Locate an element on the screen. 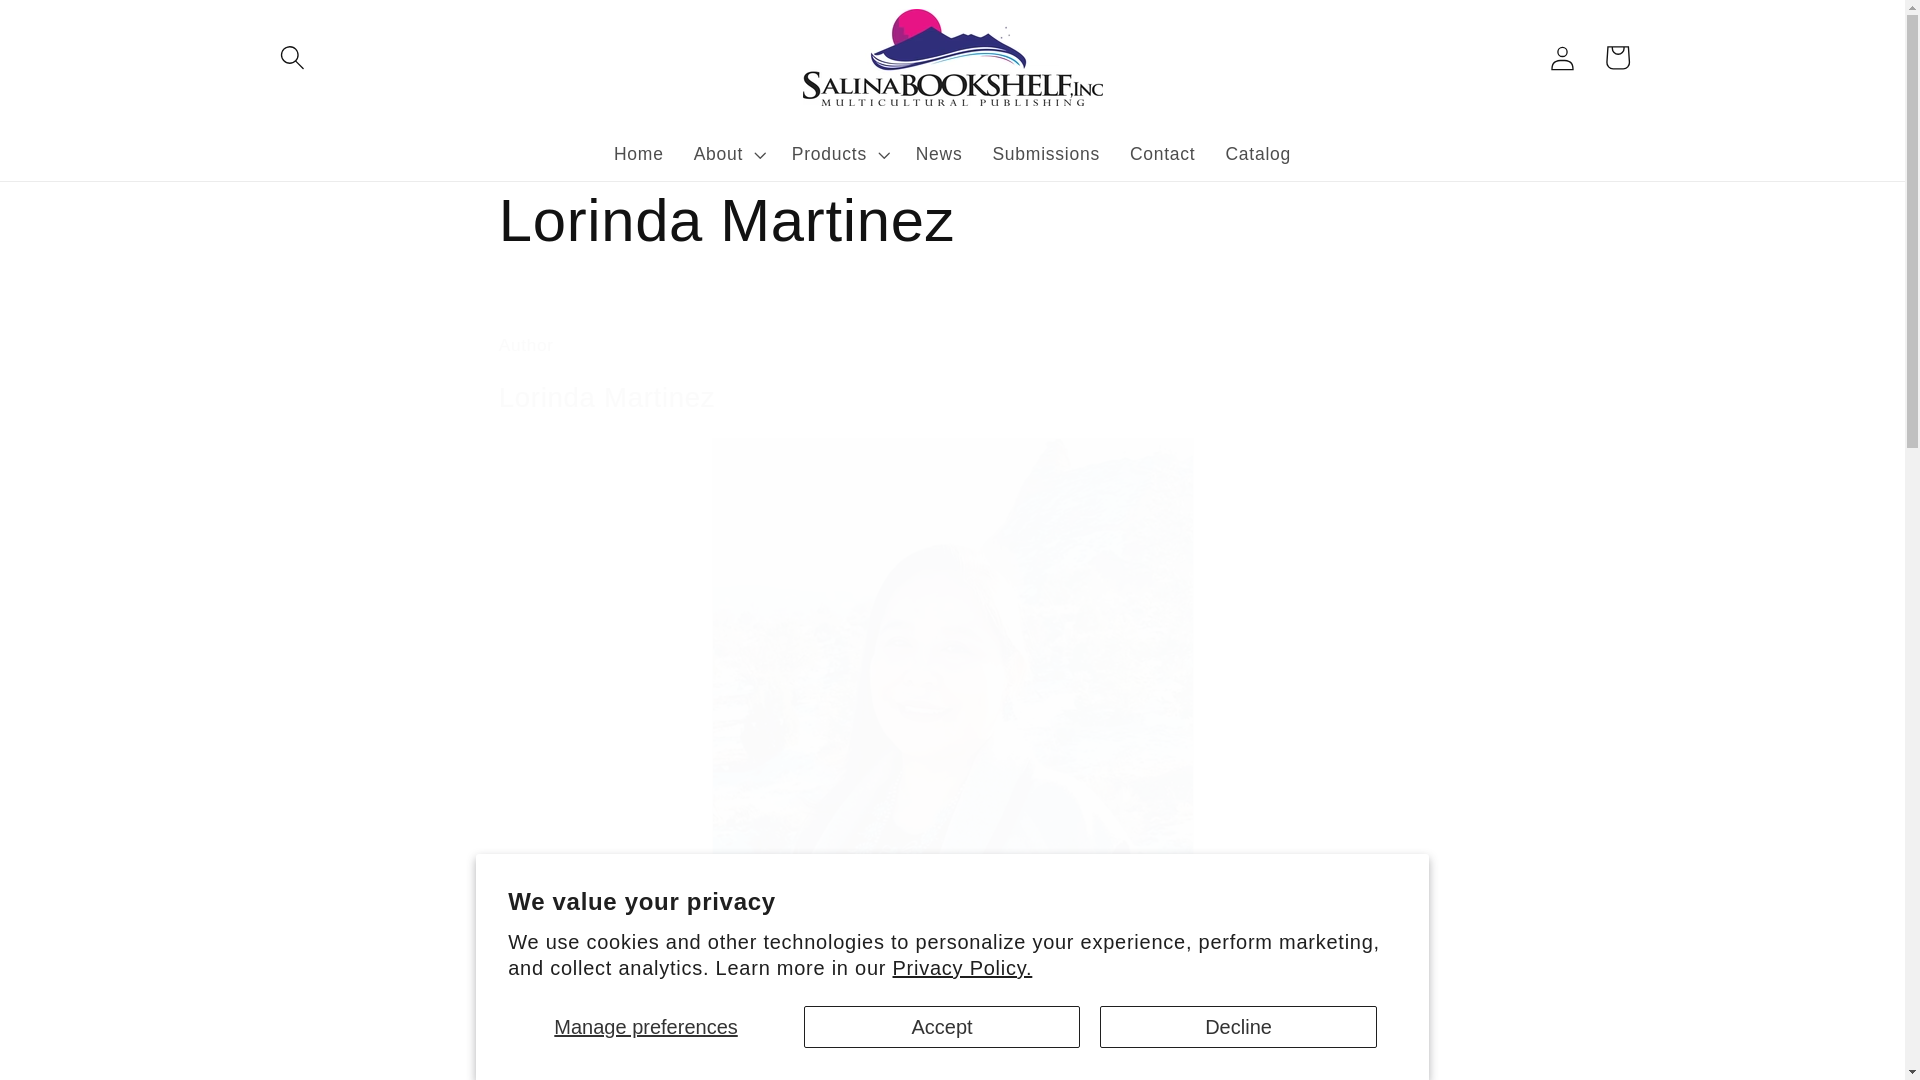 Image resolution: width=1920 pixels, height=1080 pixels. Skip to content is located at coordinates (76, 28).